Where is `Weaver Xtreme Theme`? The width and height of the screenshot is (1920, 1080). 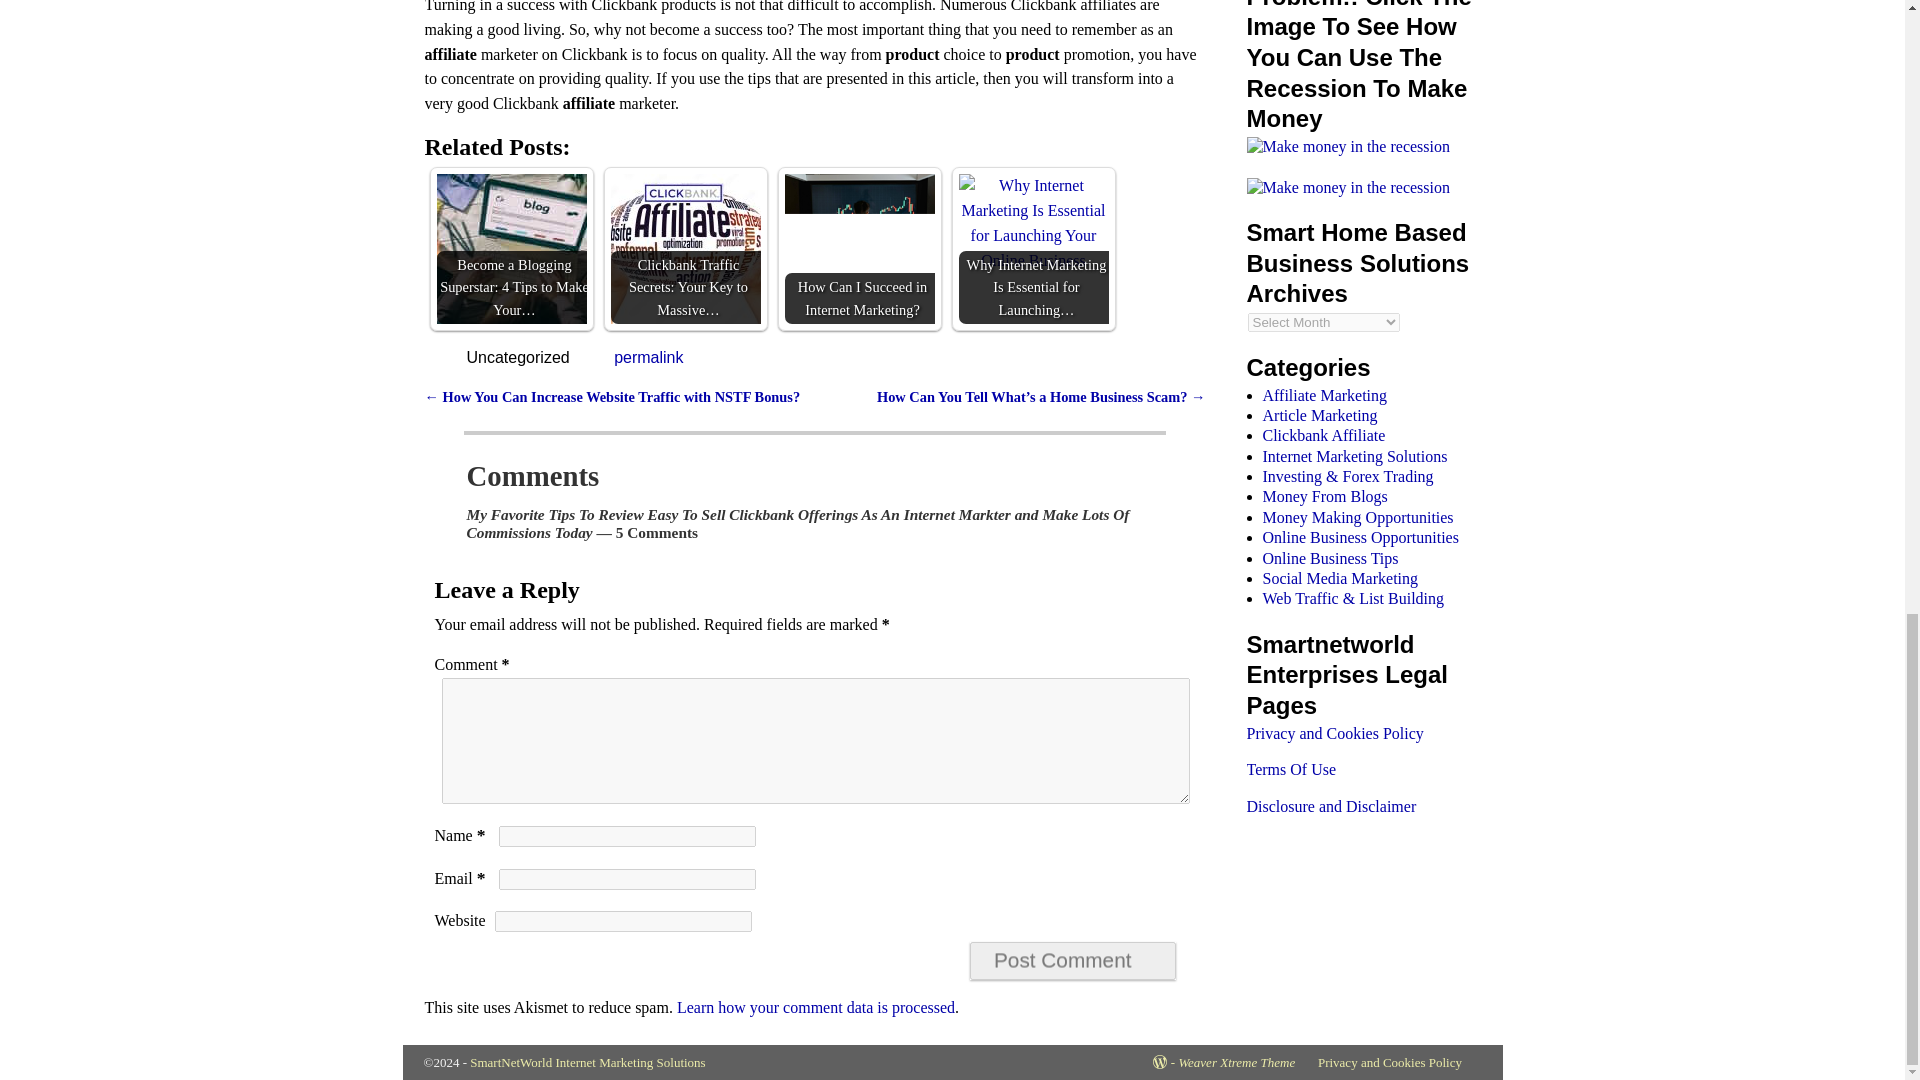
Weaver Xtreme Theme is located at coordinates (1236, 1062).